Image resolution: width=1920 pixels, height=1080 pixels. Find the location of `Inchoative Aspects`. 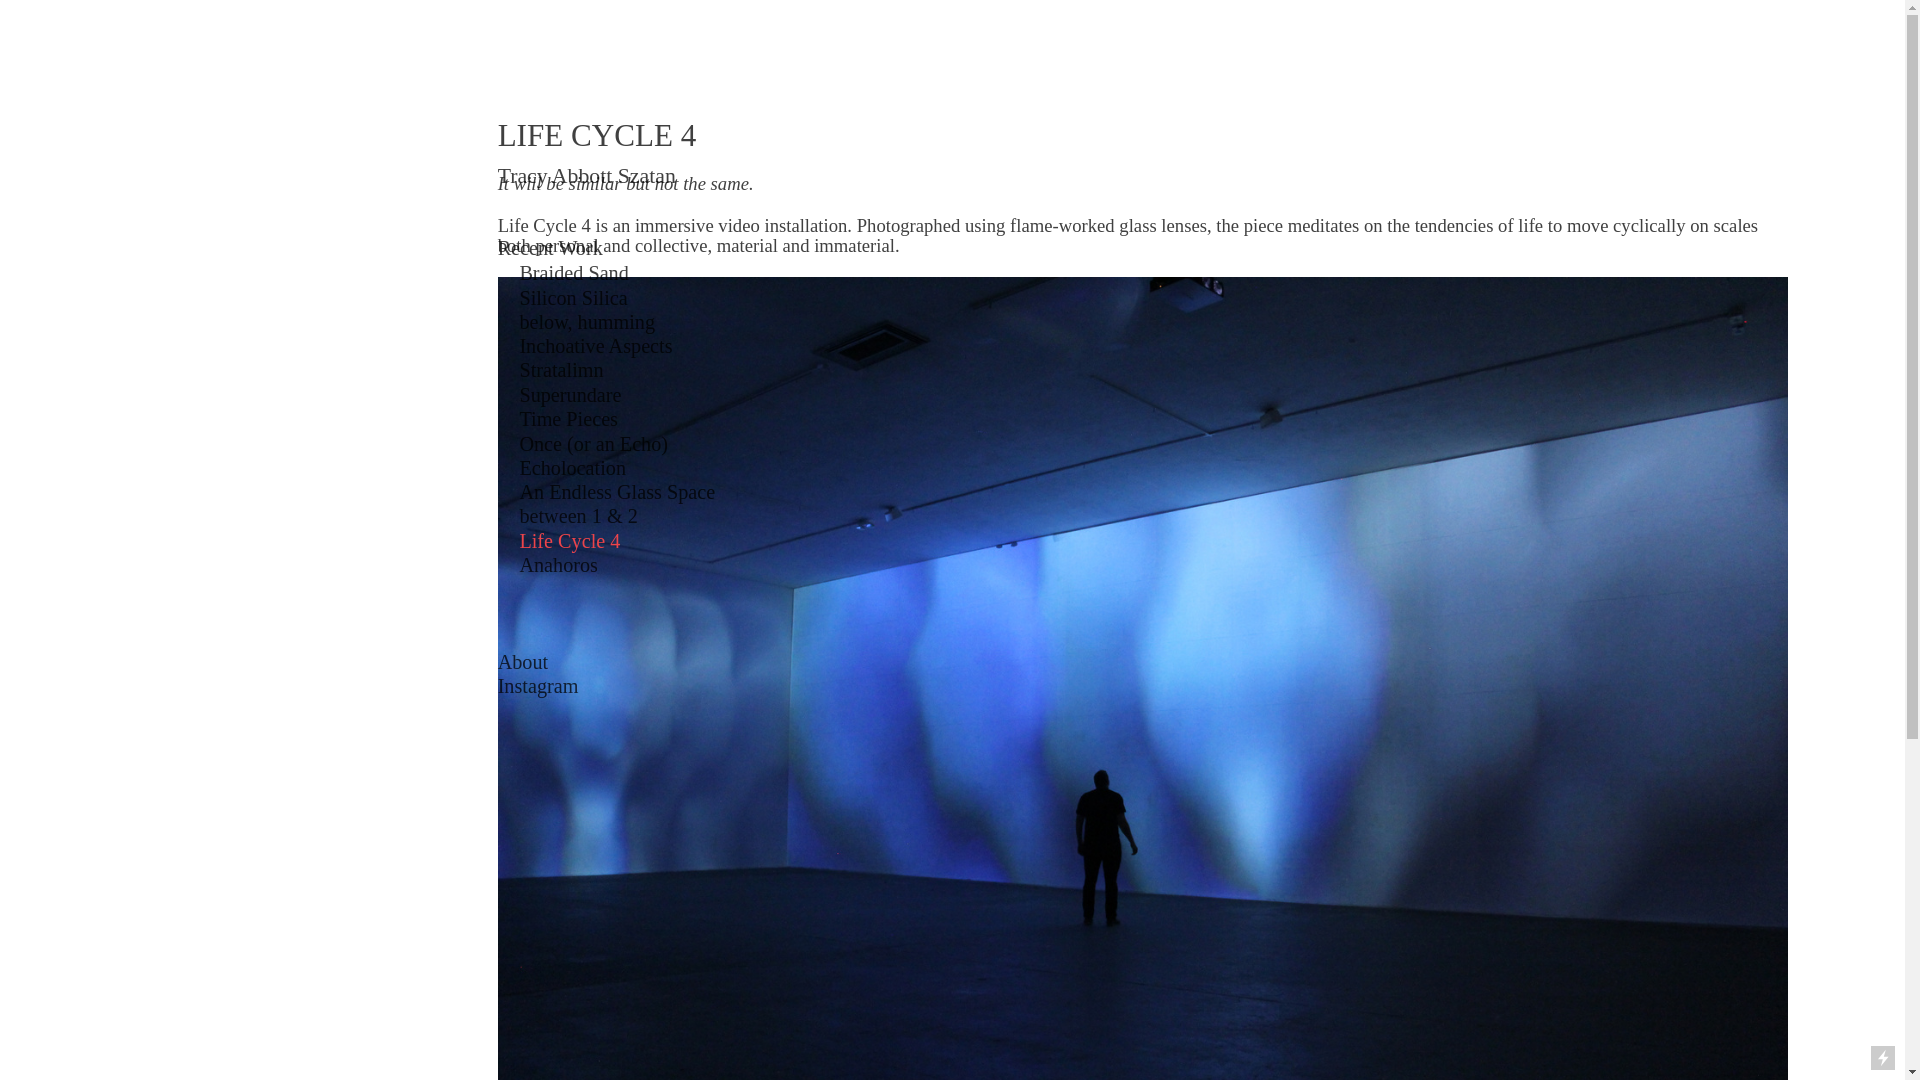

Inchoative Aspects is located at coordinates (595, 346).